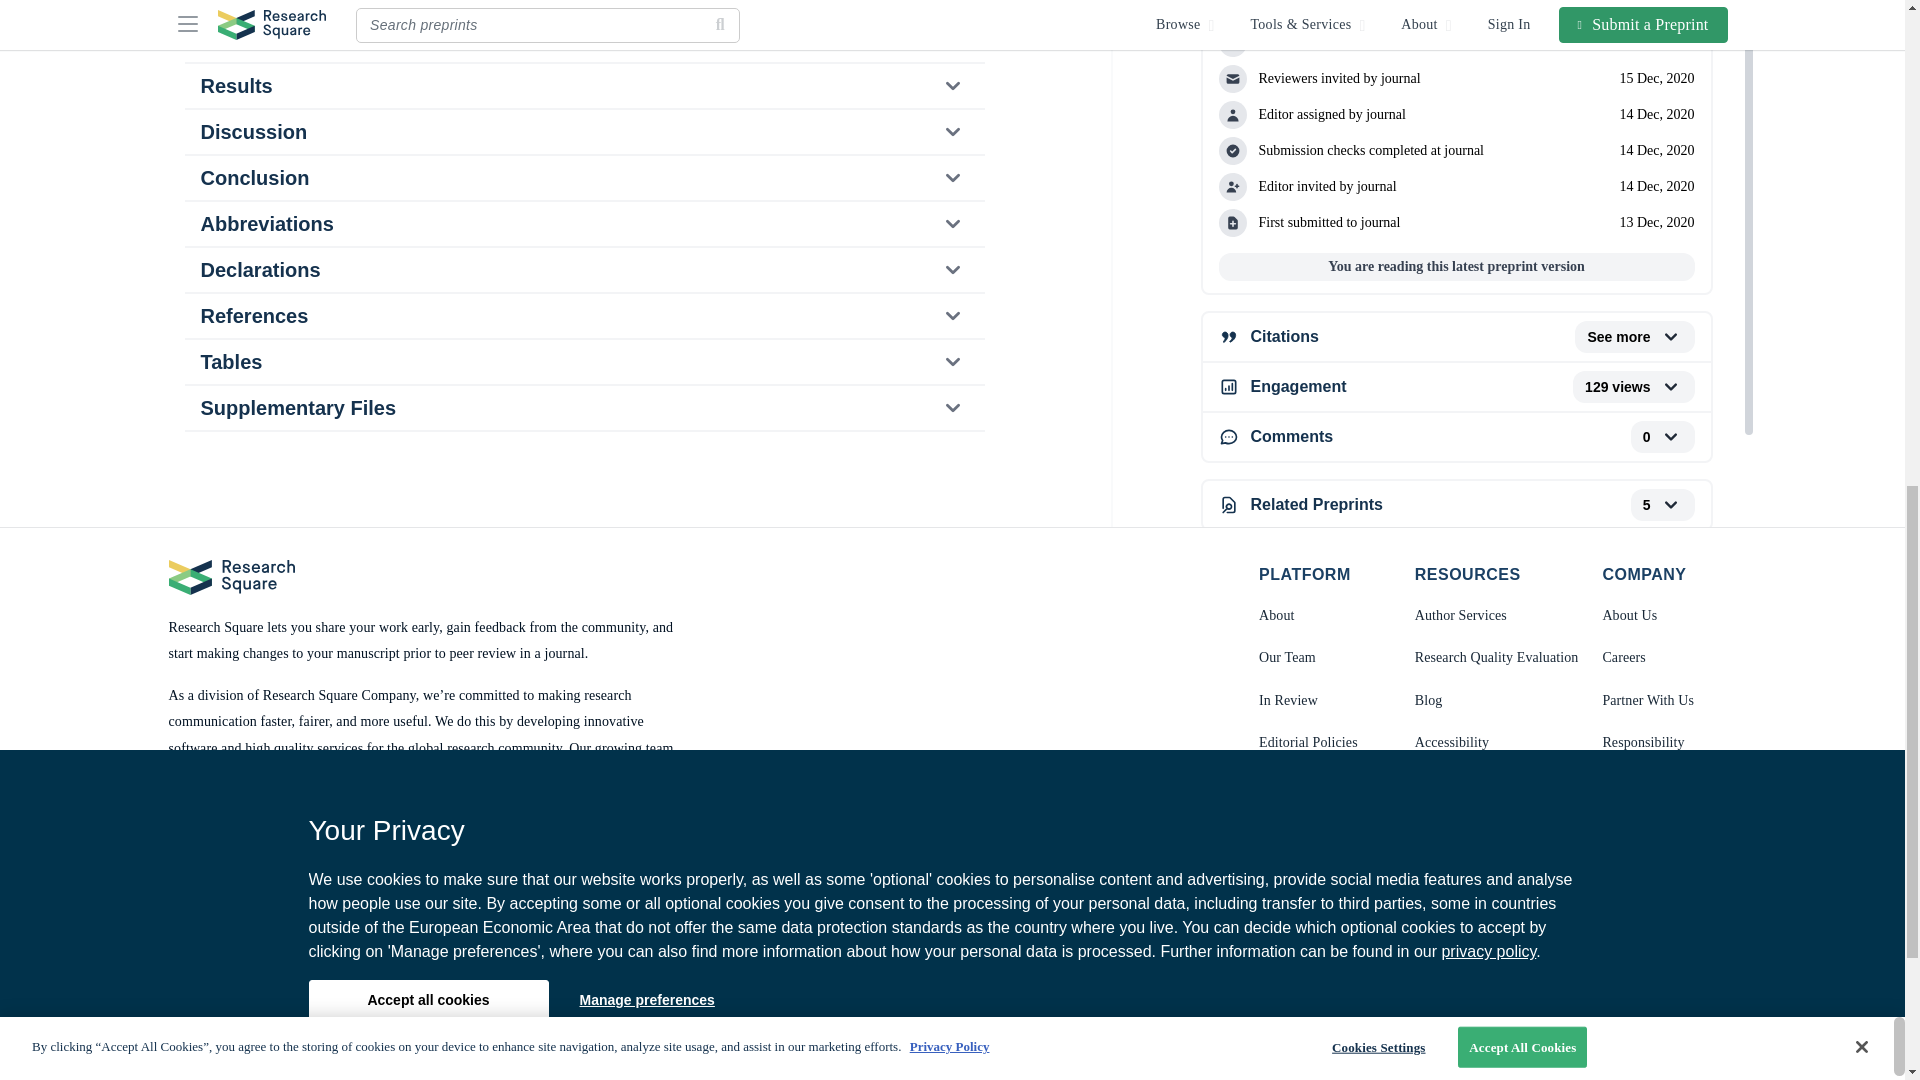 The width and height of the screenshot is (1920, 1080). I want to click on Background, so click(583, 8).